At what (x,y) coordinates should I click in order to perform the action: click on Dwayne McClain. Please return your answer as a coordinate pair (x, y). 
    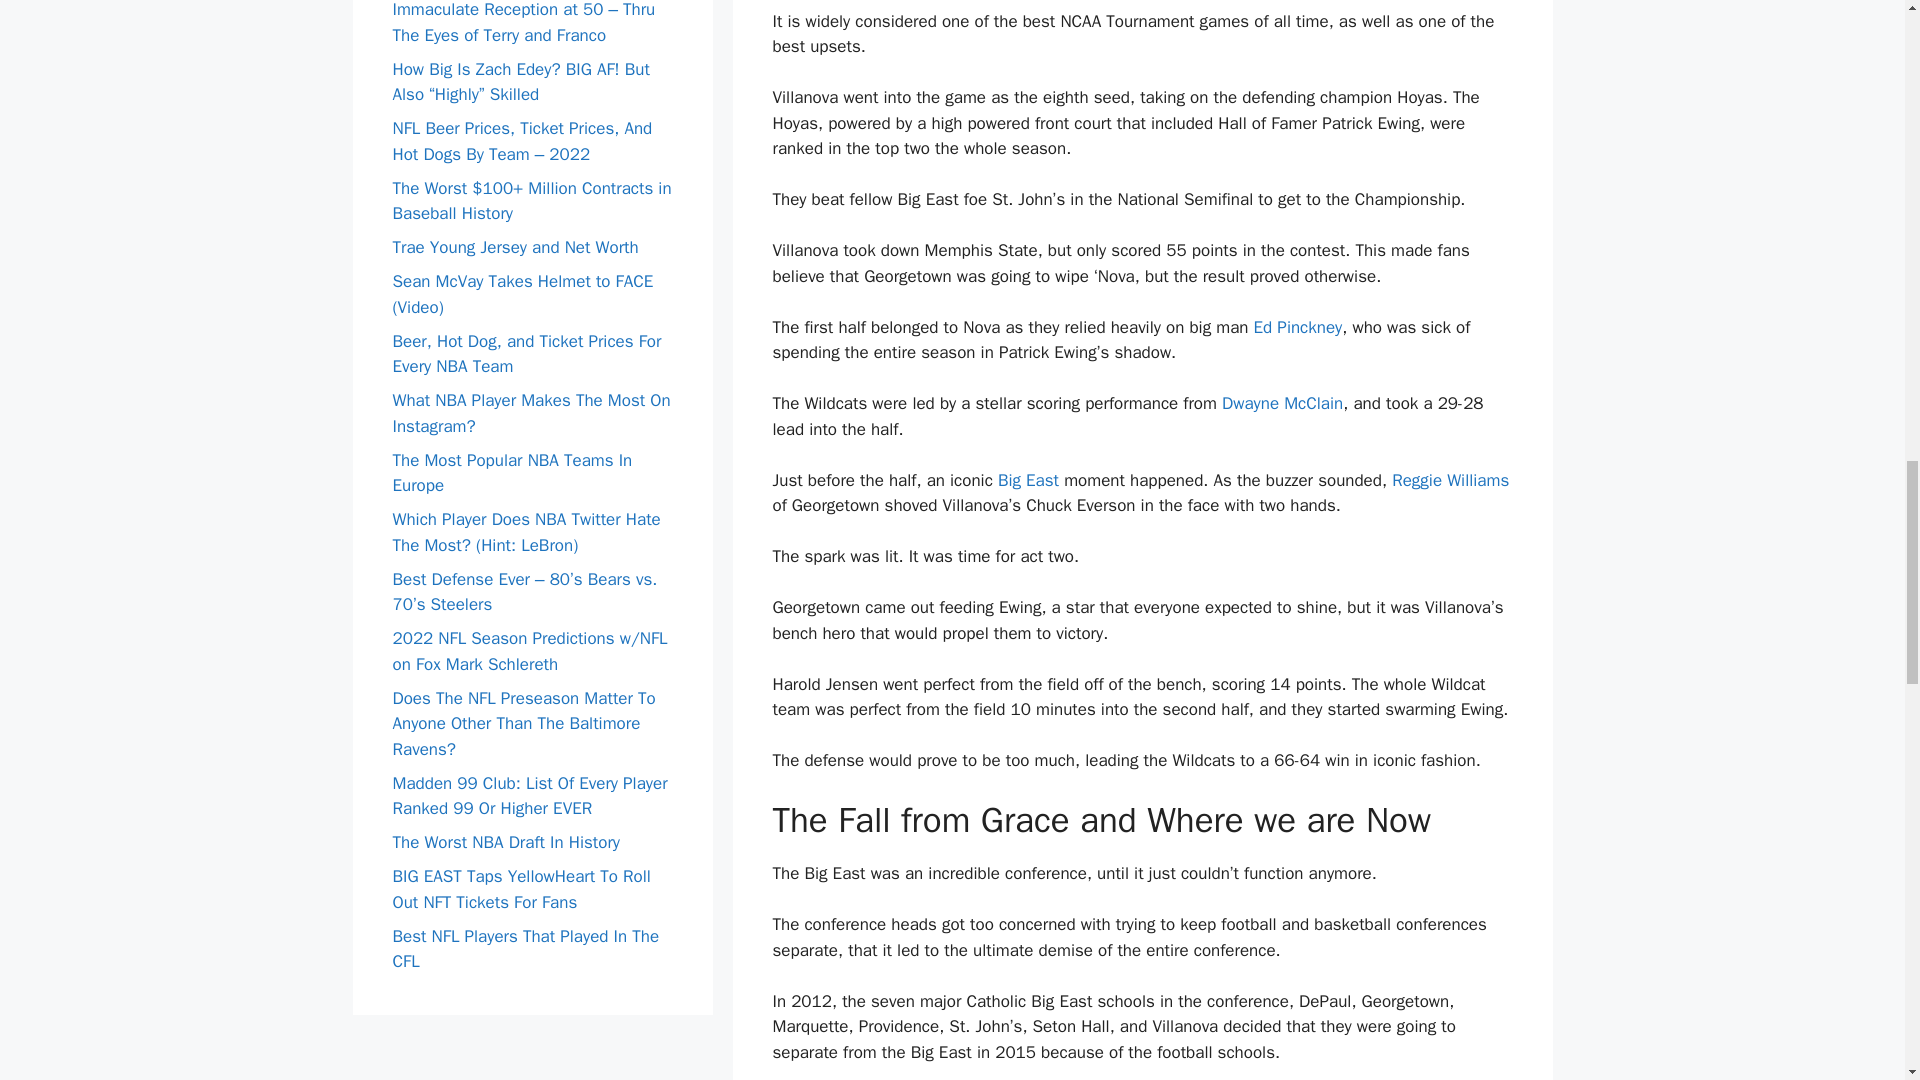
    Looking at the image, I should click on (1282, 403).